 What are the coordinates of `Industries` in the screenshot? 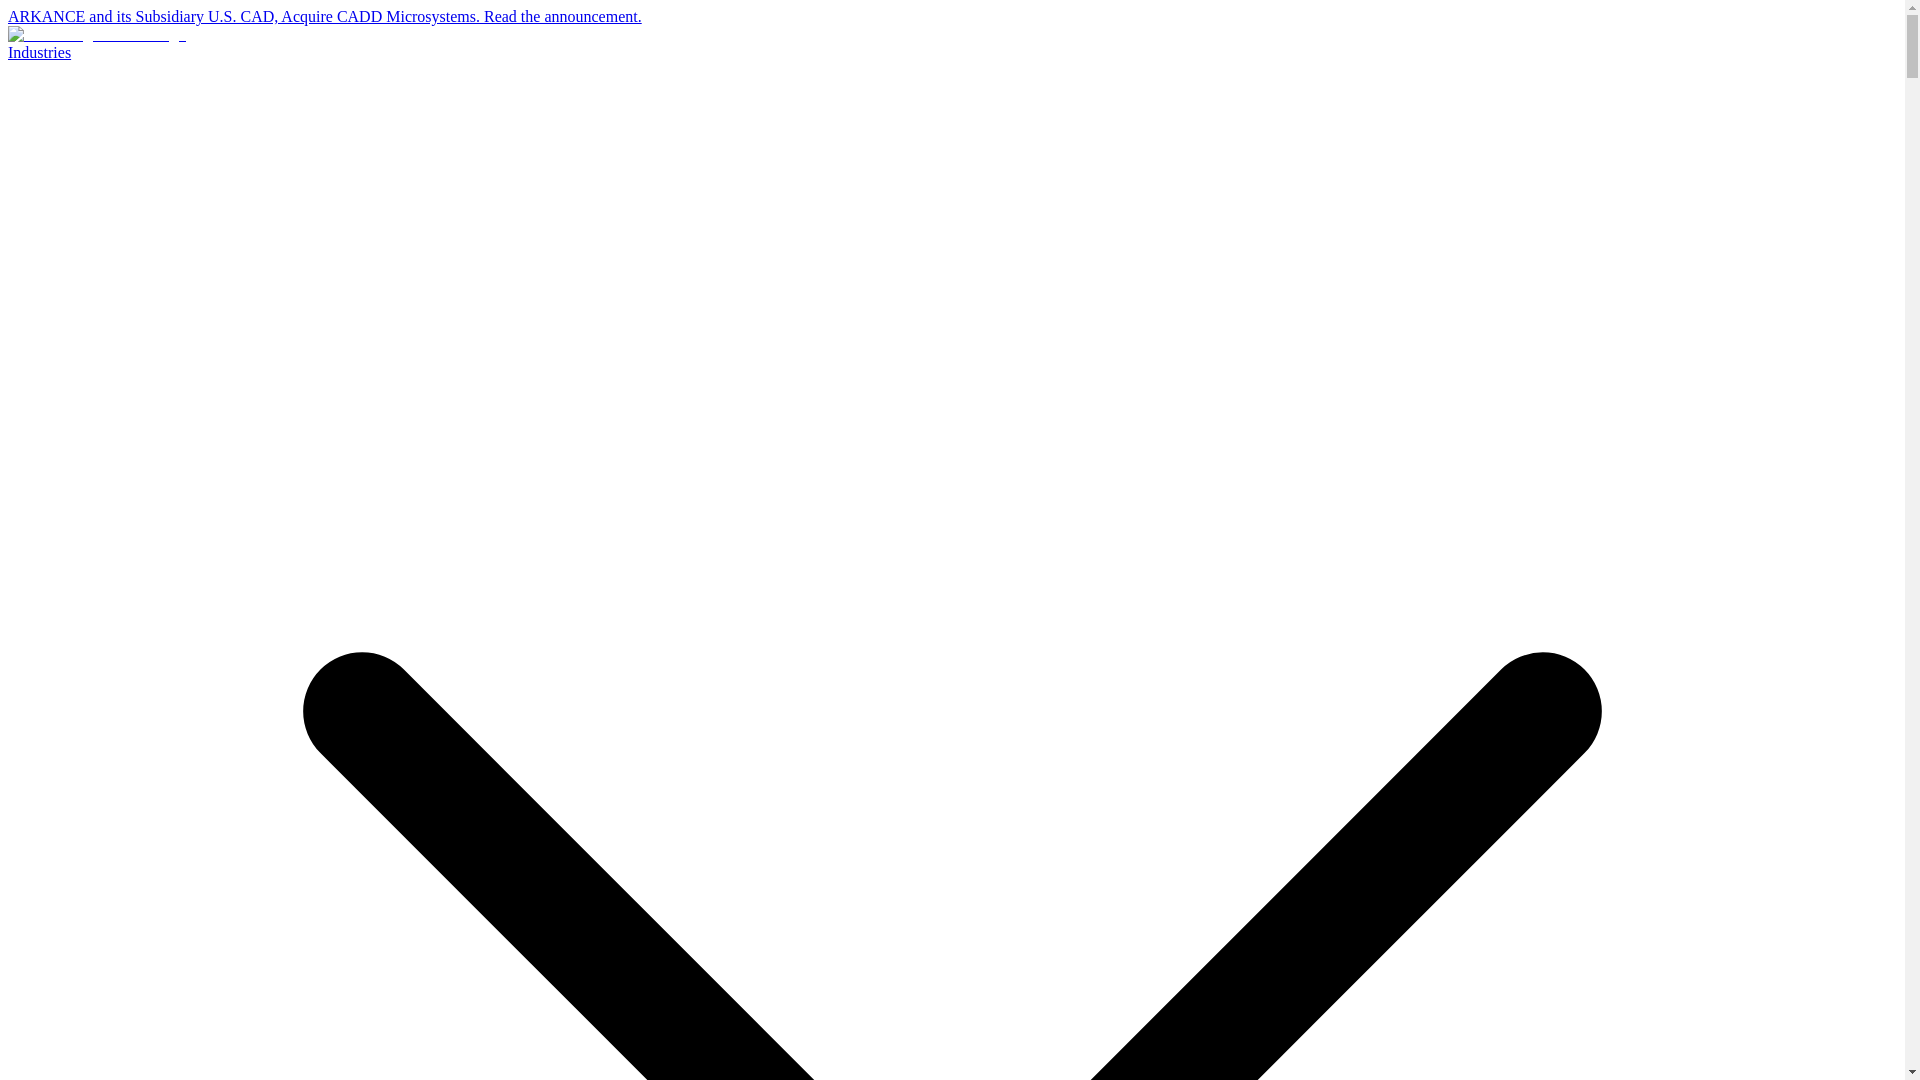 It's located at (39, 52).